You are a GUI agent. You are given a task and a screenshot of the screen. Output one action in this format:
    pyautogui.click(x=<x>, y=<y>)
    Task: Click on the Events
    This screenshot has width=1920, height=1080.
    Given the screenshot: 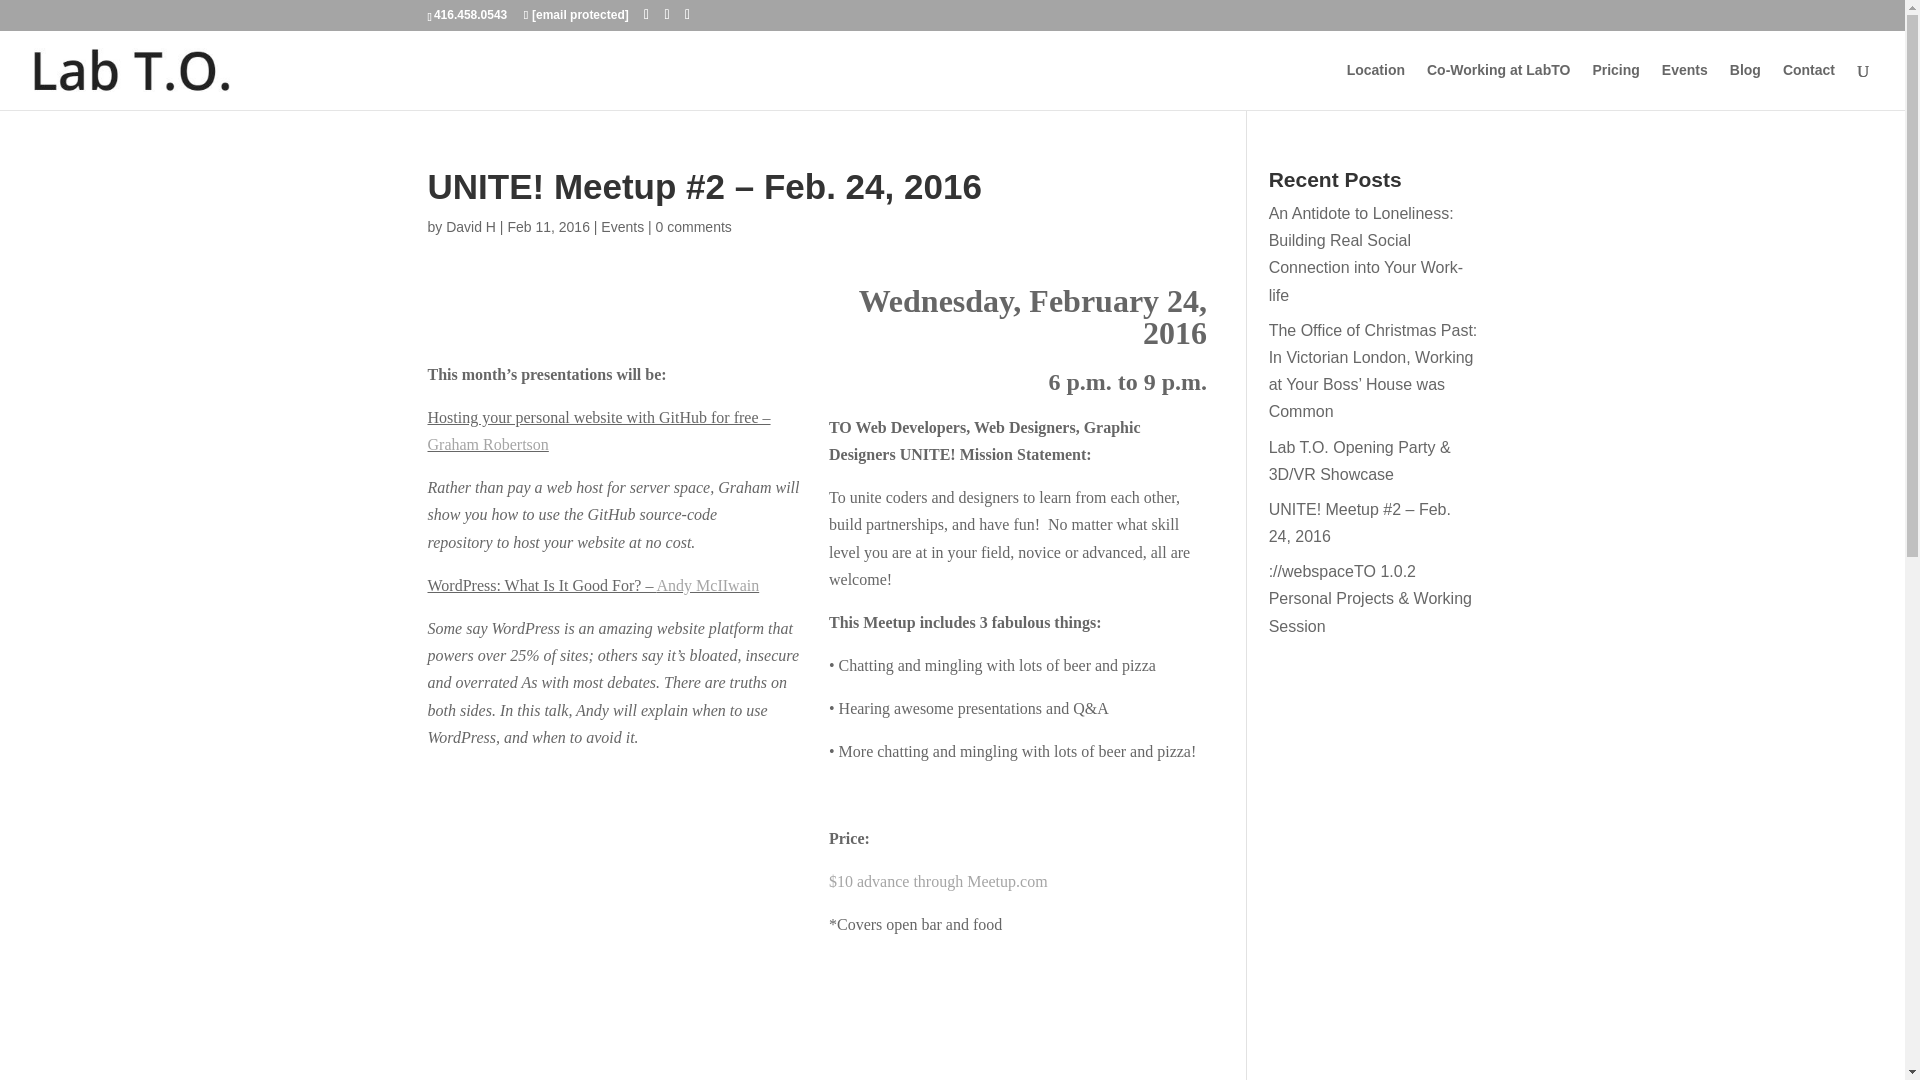 What is the action you would take?
    pyautogui.click(x=1685, y=86)
    